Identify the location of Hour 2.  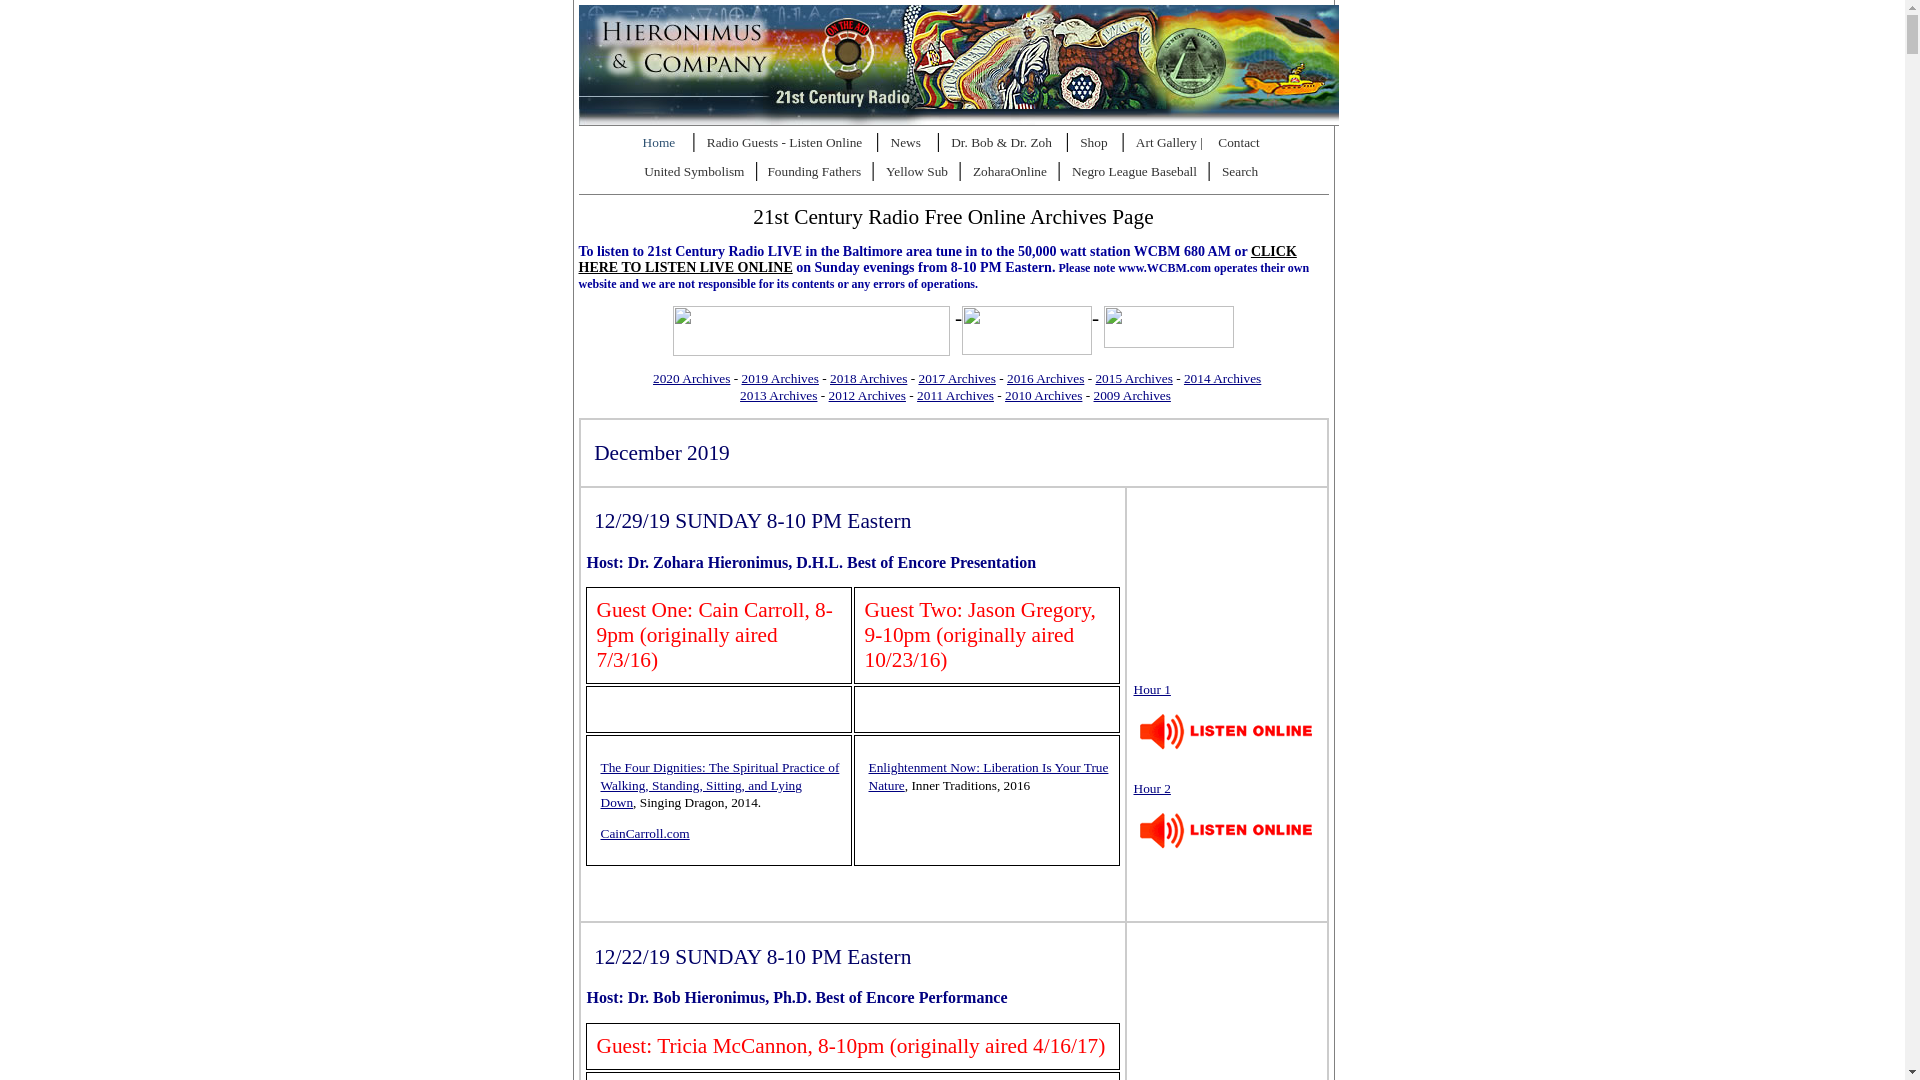
(1229, 822).